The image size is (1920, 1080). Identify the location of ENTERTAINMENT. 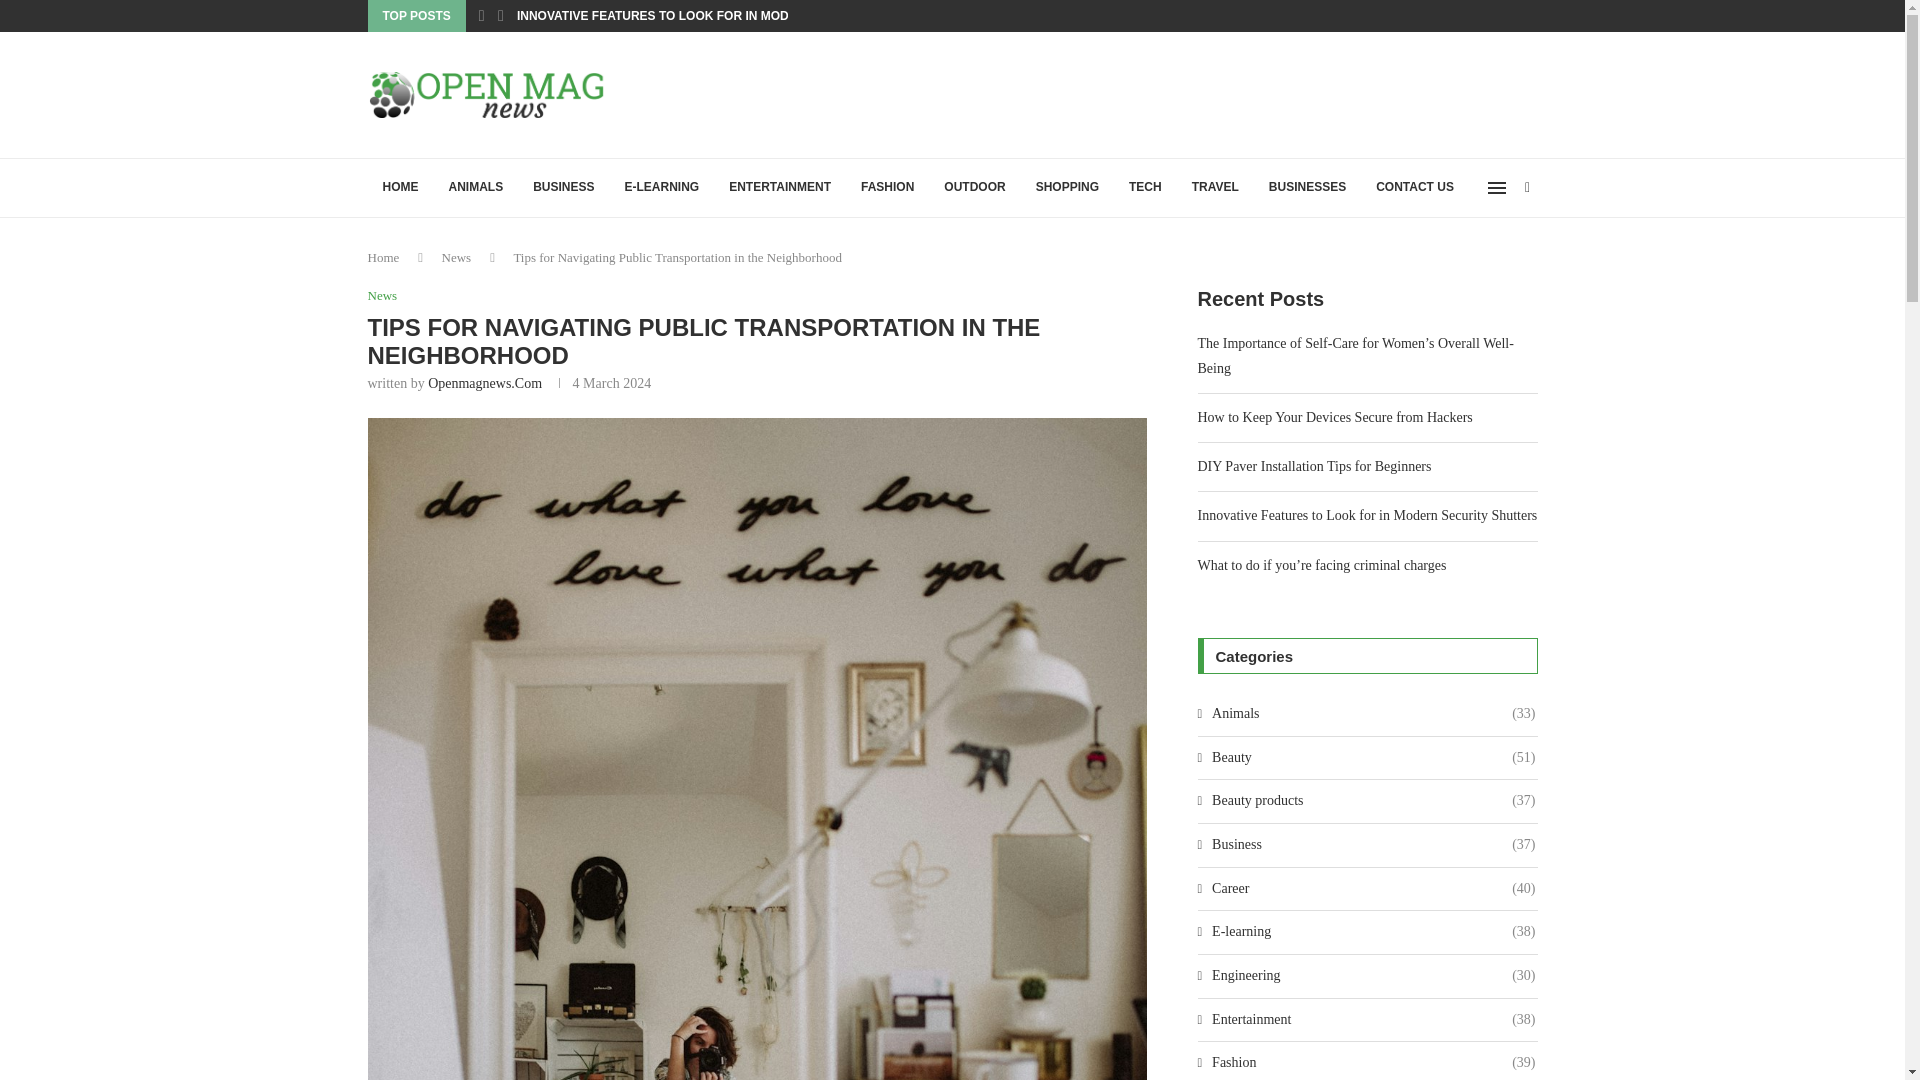
(780, 188).